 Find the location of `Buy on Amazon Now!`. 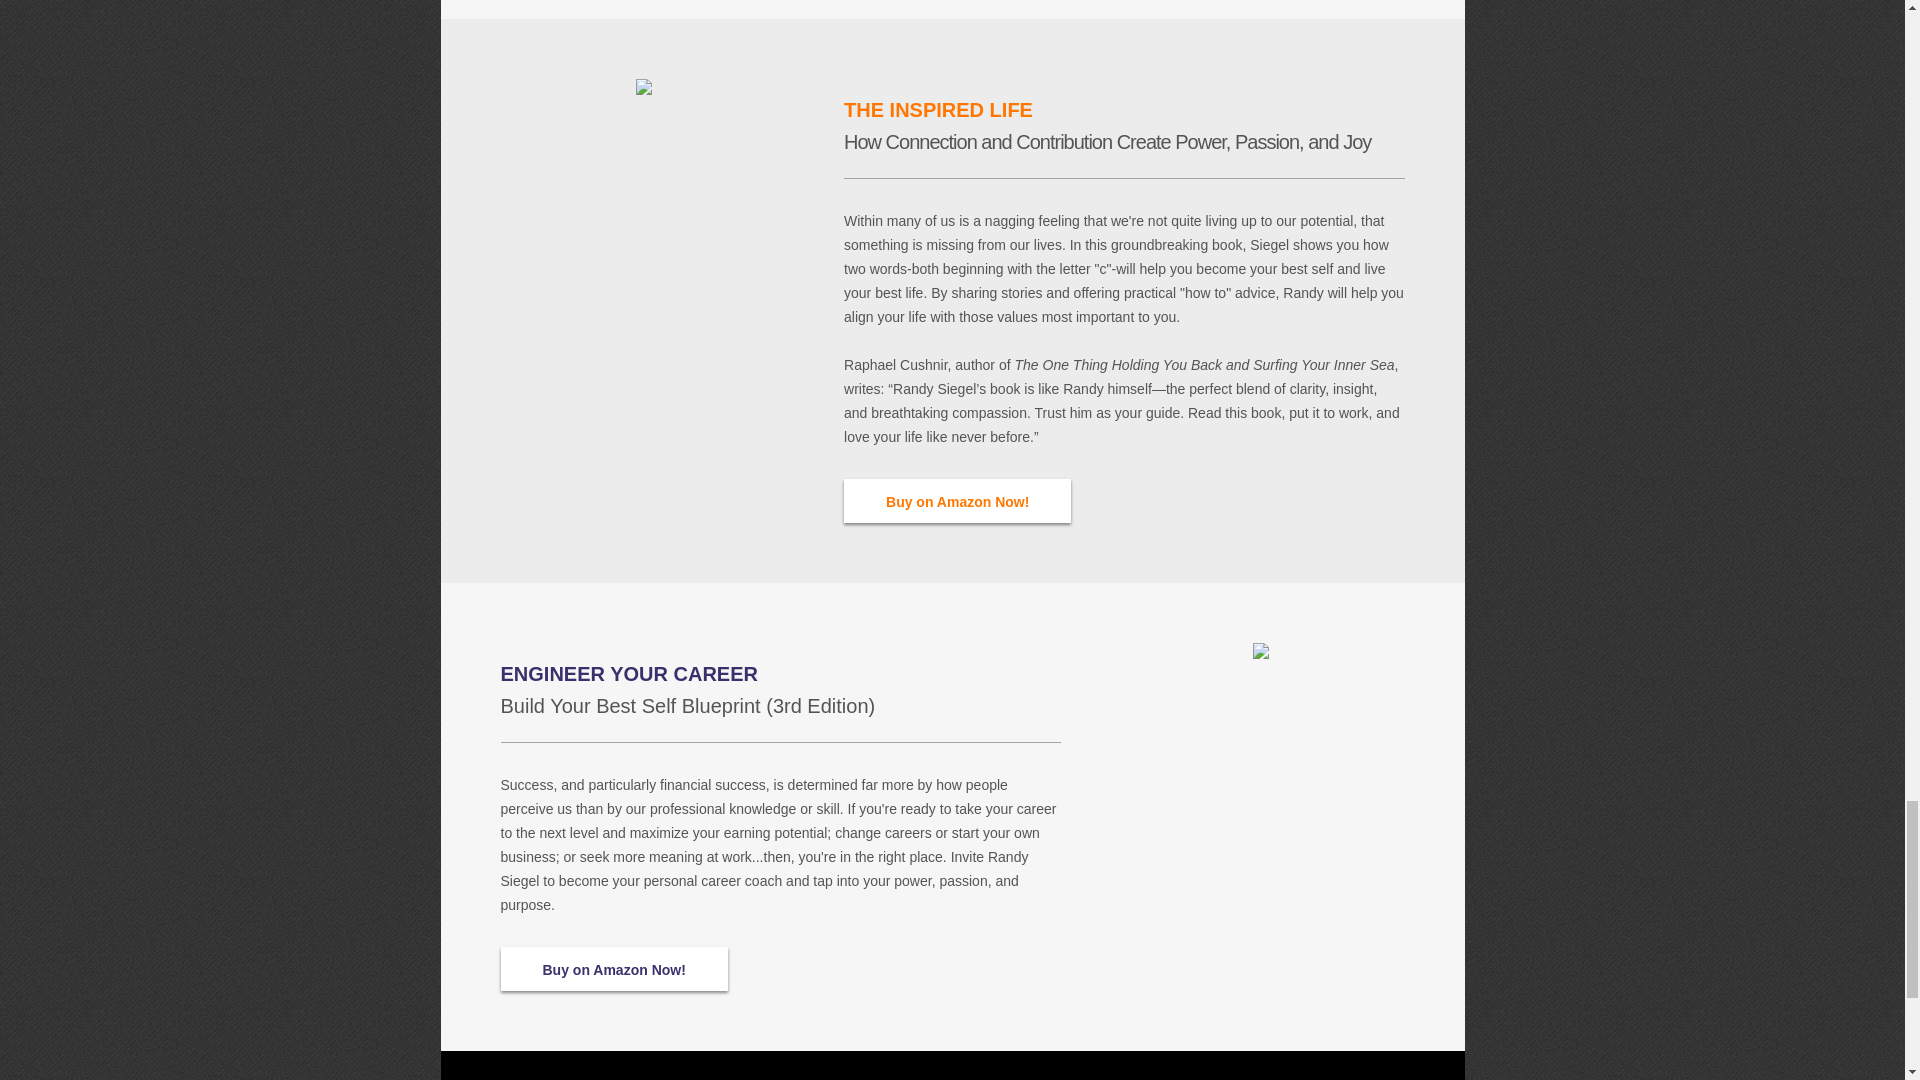

Buy on Amazon Now! is located at coordinates (613, 969).